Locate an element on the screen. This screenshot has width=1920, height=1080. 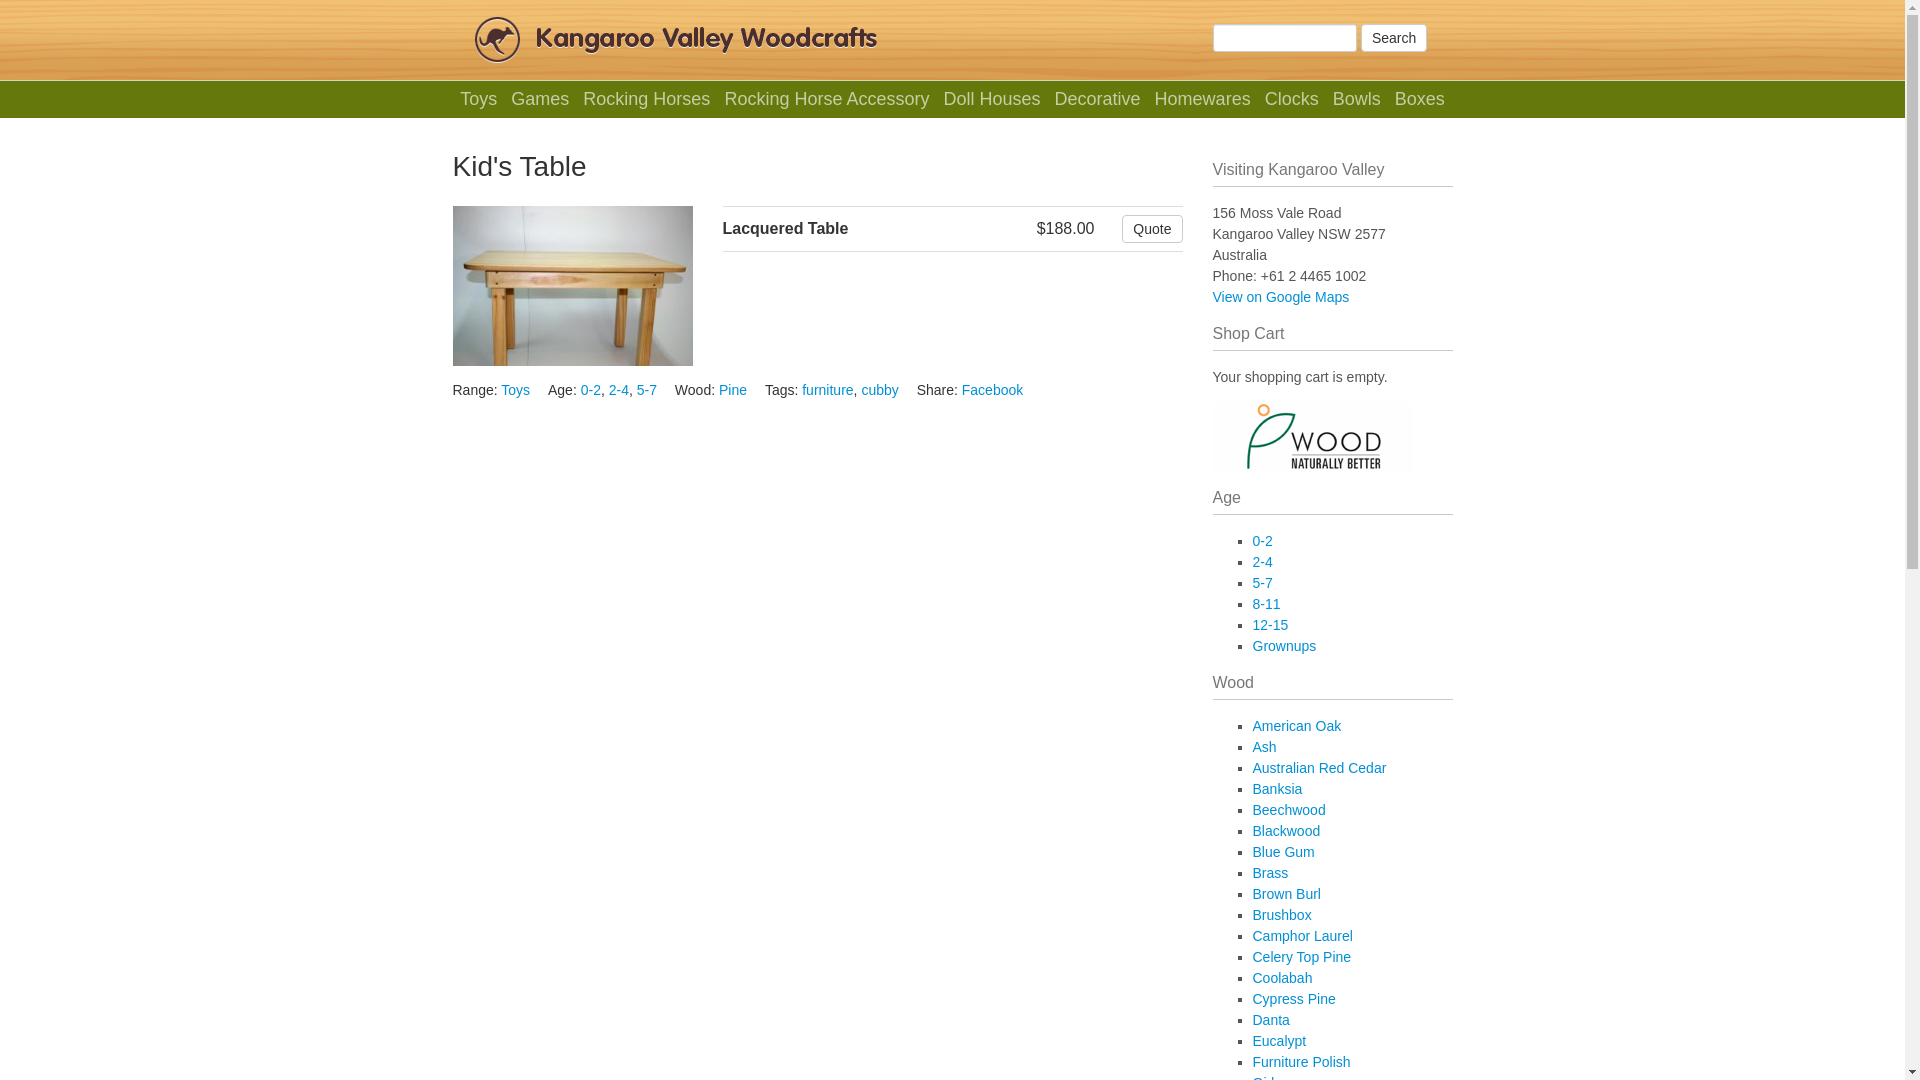
0-2 is located at coordinates (591, 390).